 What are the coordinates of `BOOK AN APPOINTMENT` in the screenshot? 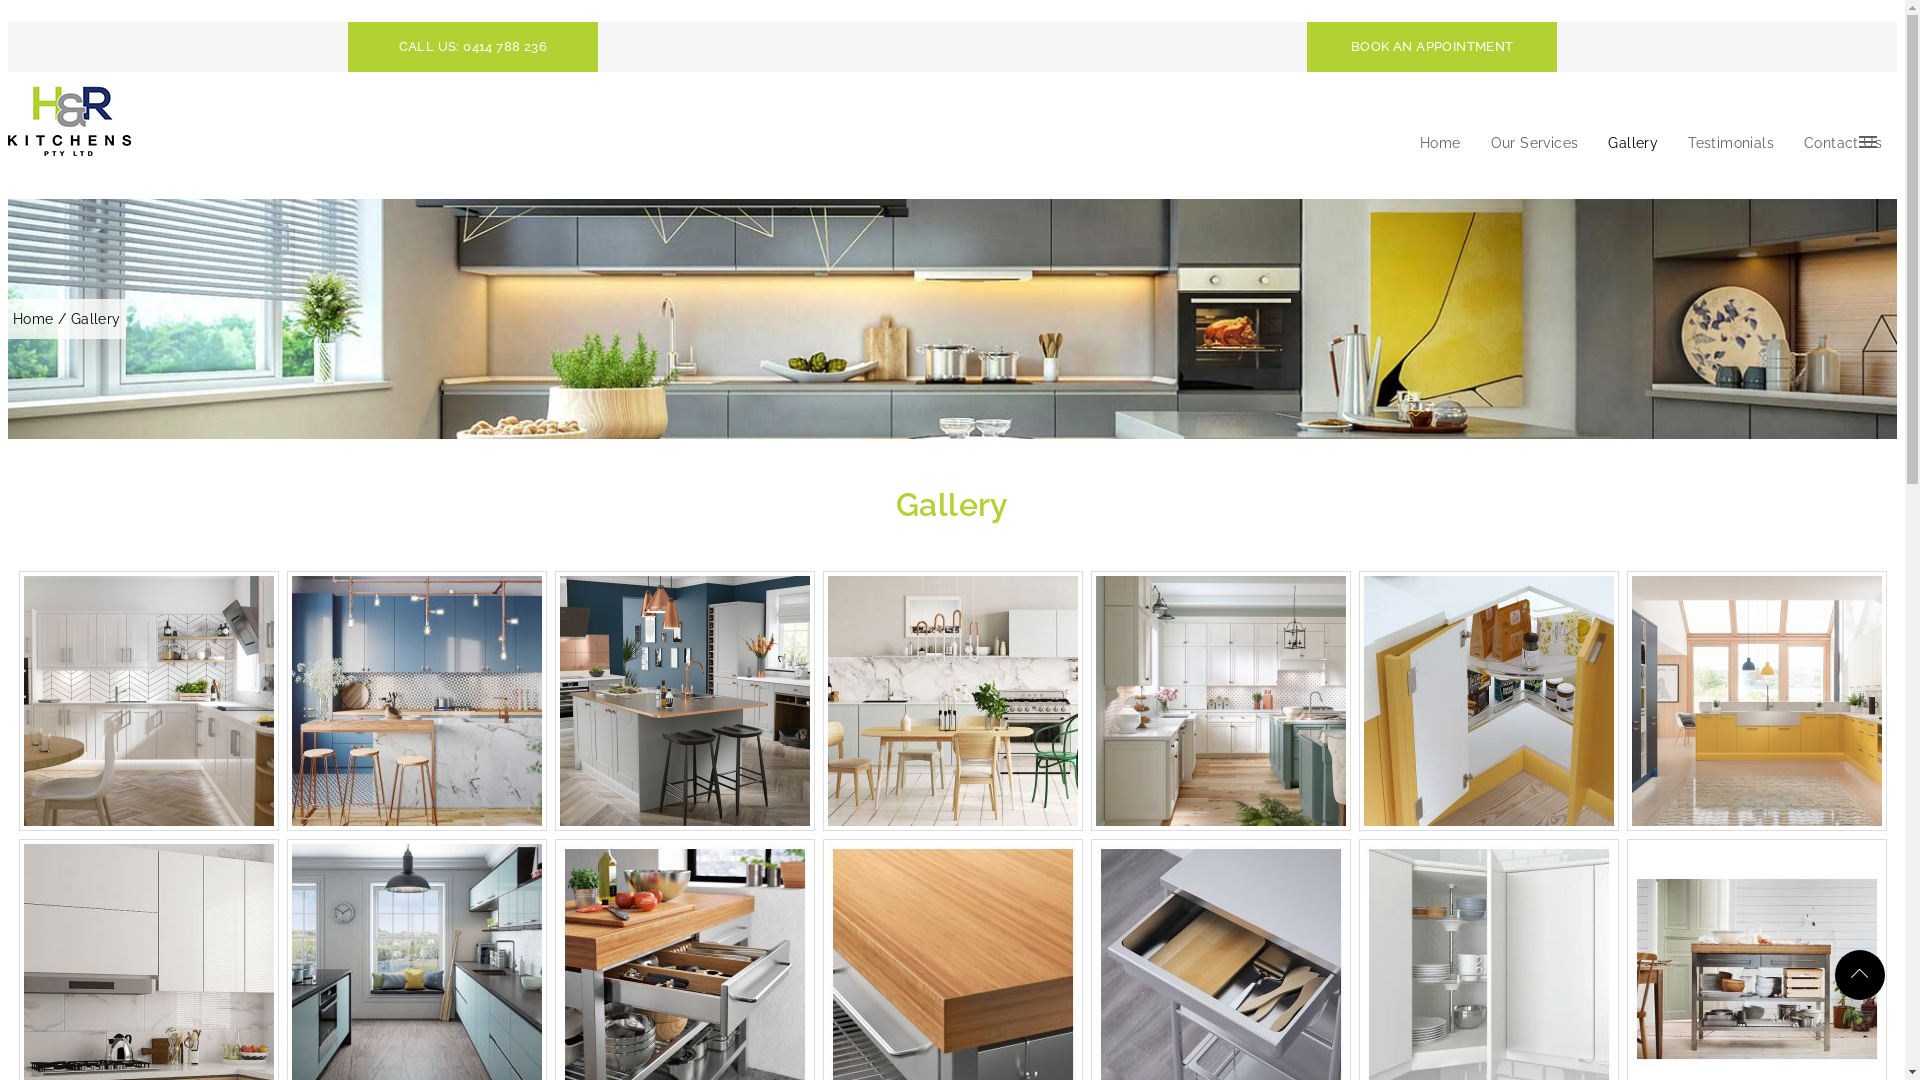 It's located at (1432, 47).